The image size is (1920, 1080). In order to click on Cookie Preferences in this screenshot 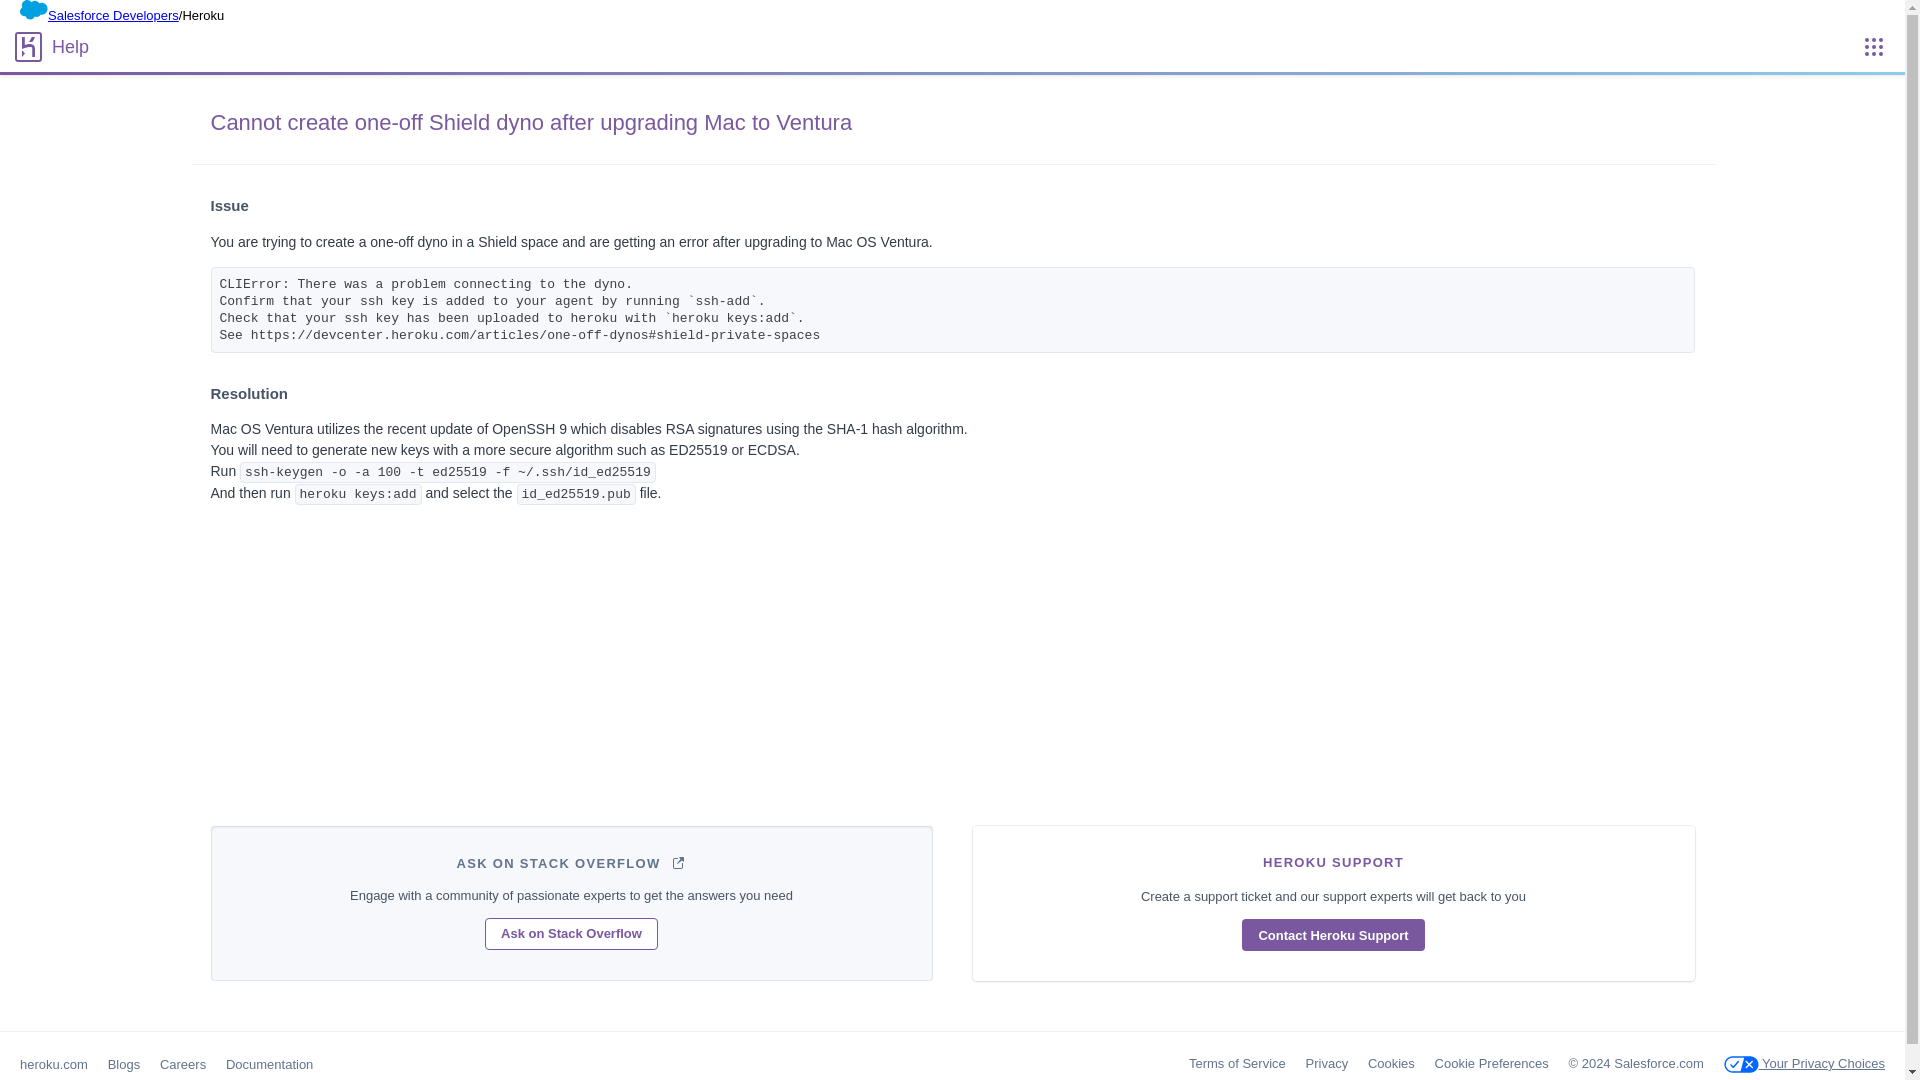, I will do `click(1492, 1064)`.